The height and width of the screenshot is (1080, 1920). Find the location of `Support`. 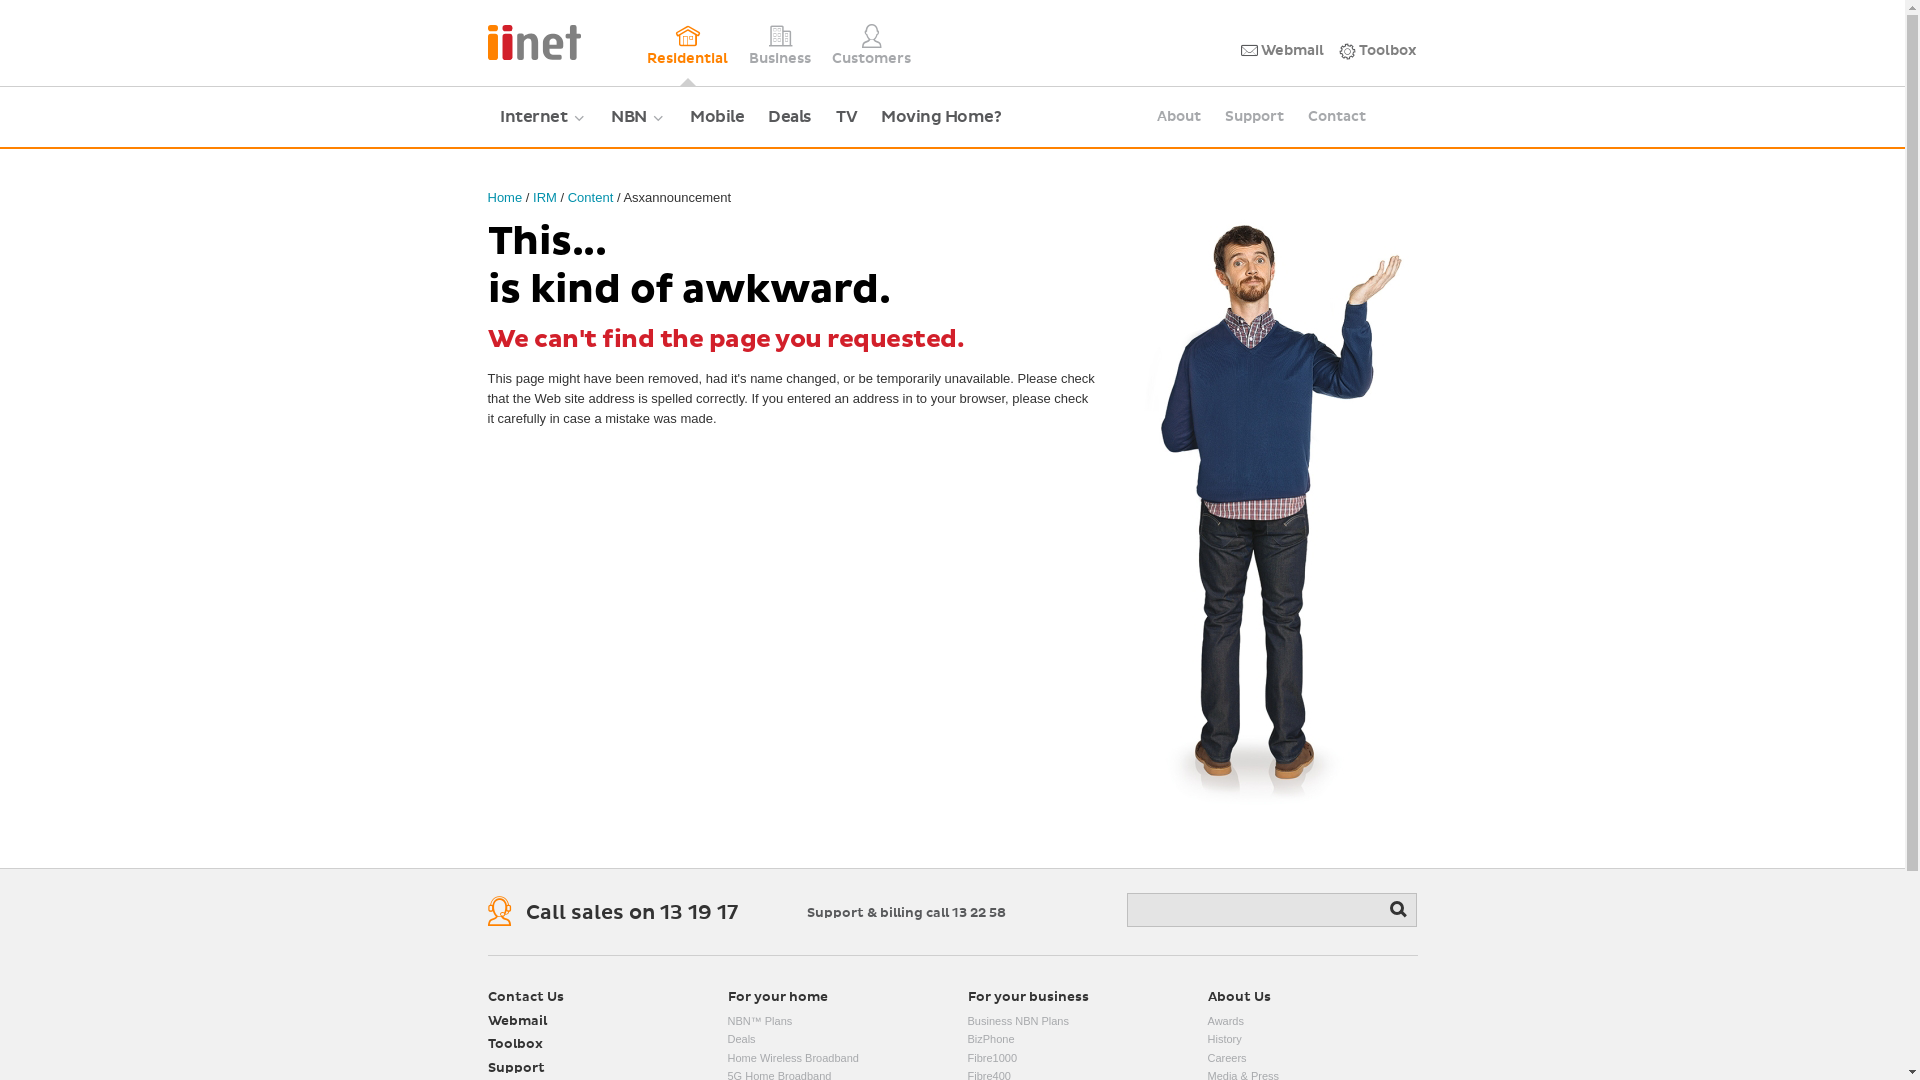

Support is located at coordinates (516, 1070).